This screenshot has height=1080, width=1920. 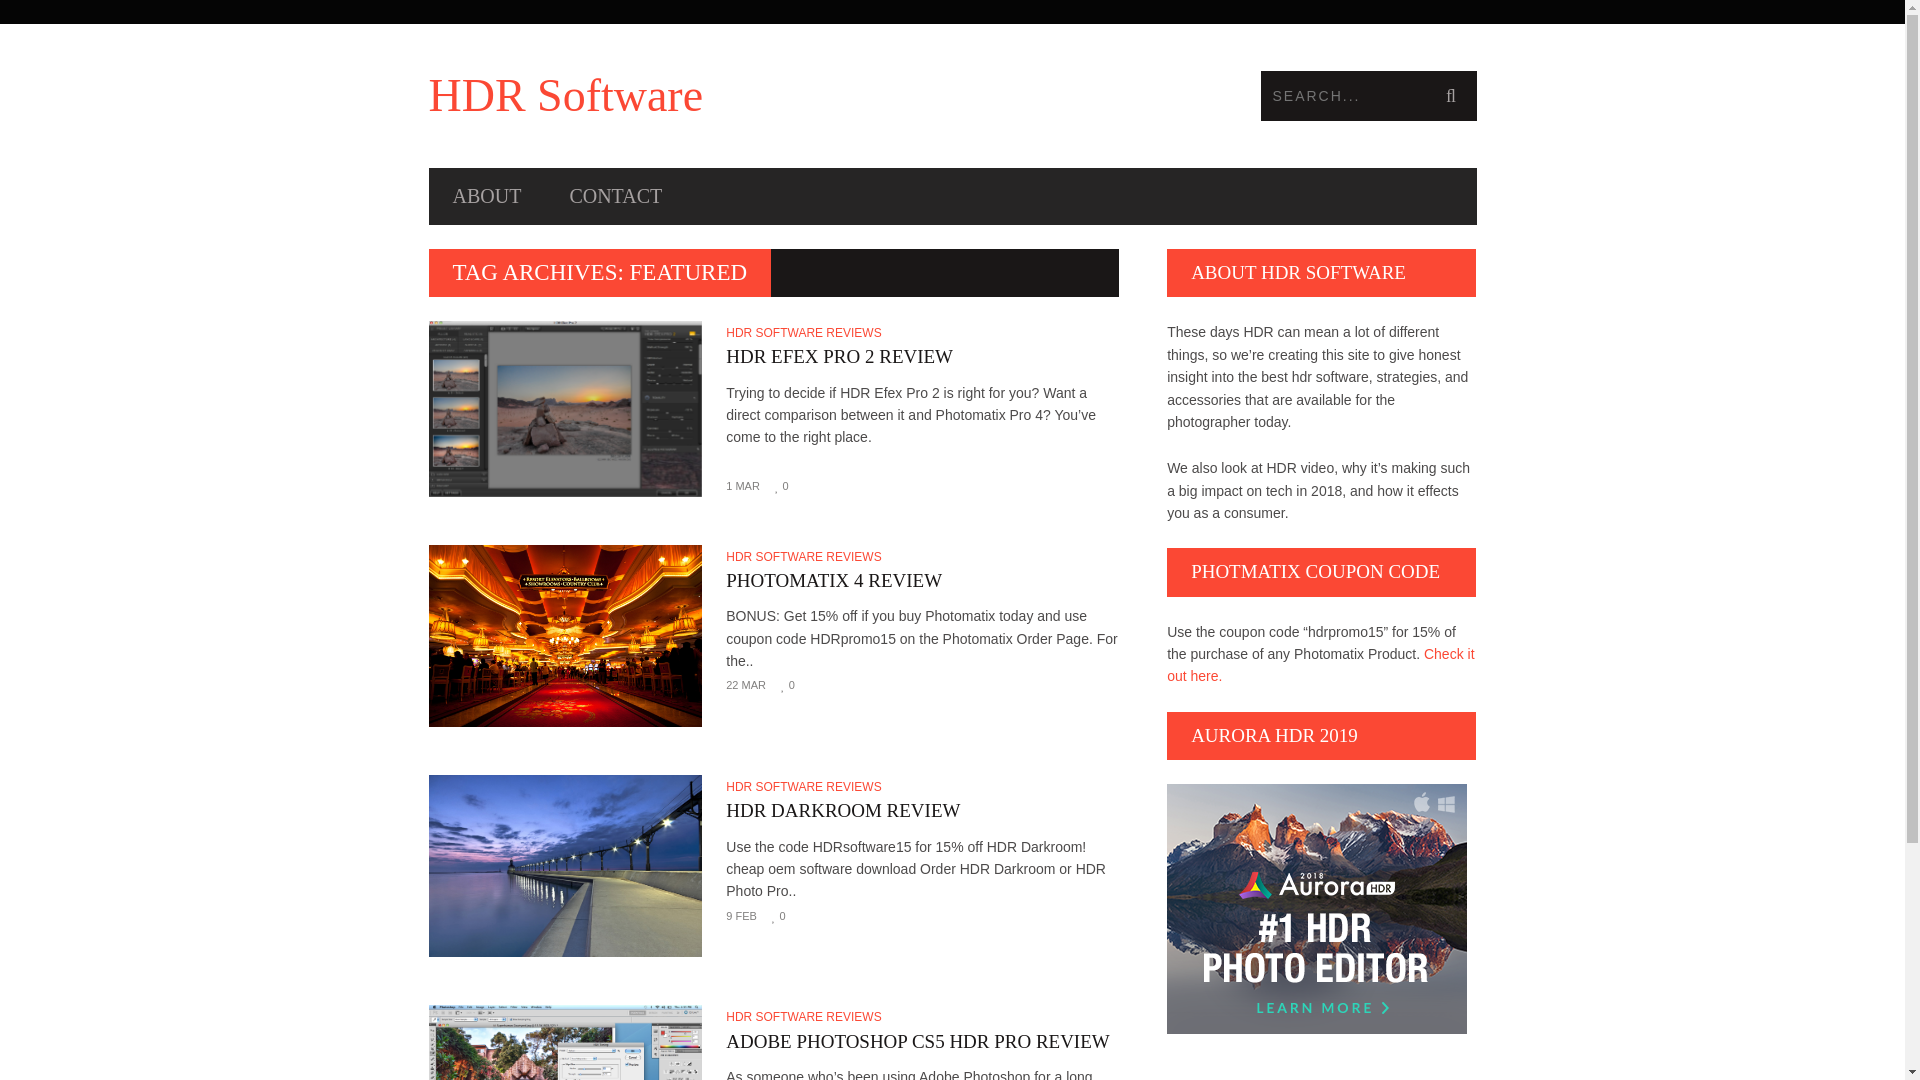 I want to click on HDR Software, so click(x=690, y=96).